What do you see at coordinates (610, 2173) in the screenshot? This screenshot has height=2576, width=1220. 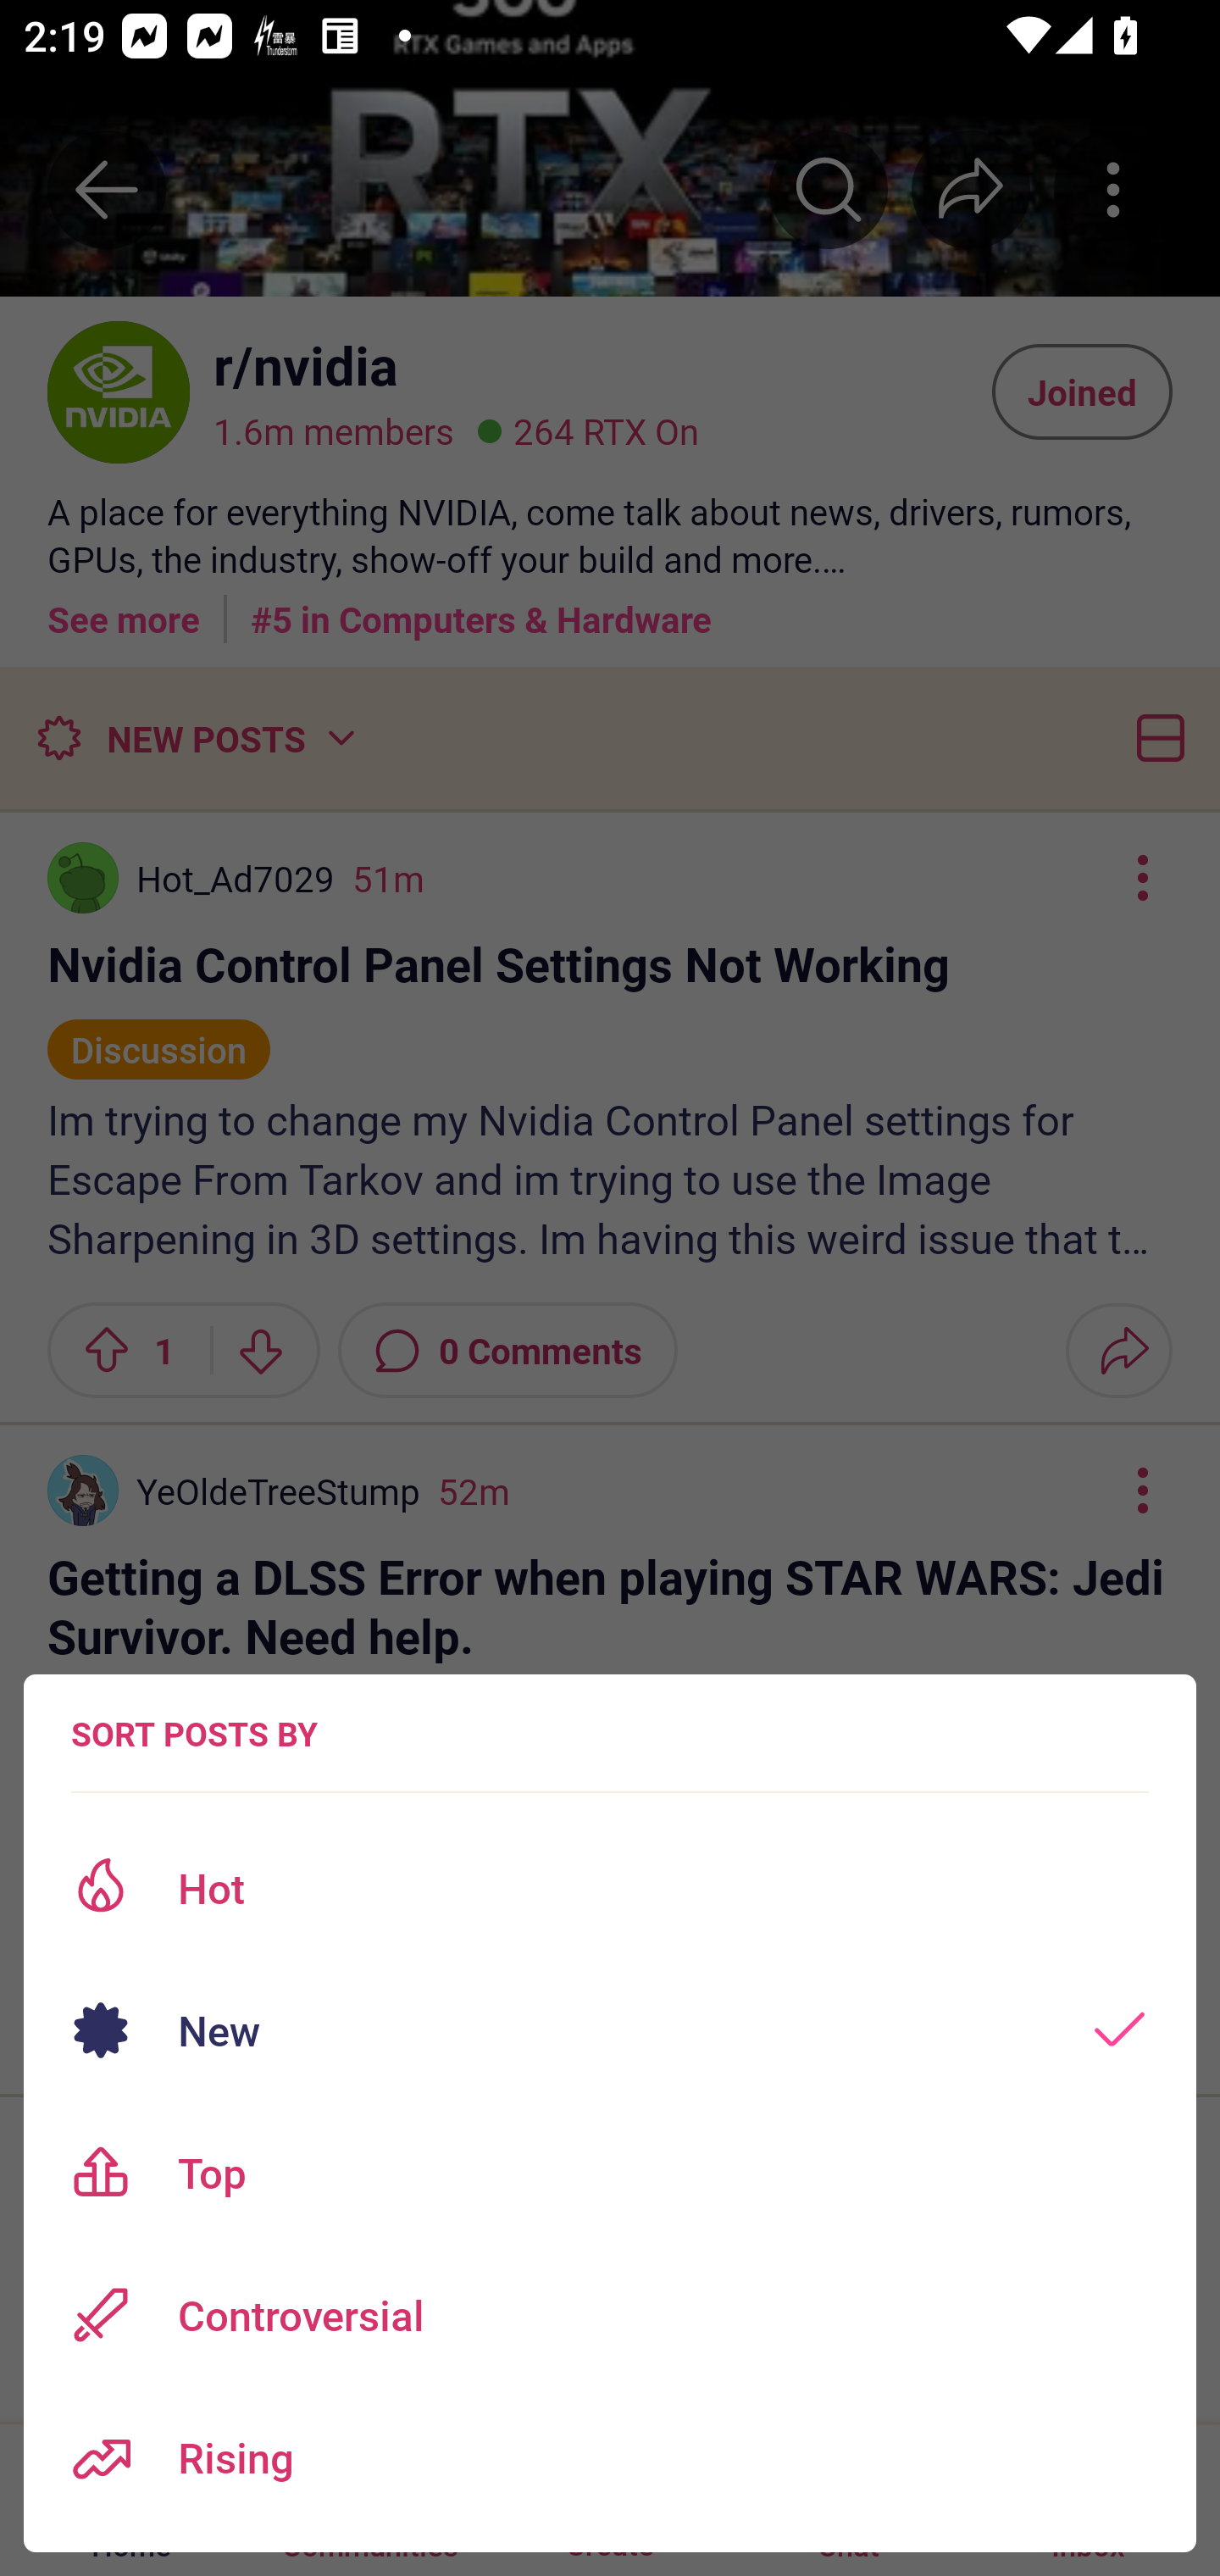 I see `Top` at bounding box center [610, 2173].